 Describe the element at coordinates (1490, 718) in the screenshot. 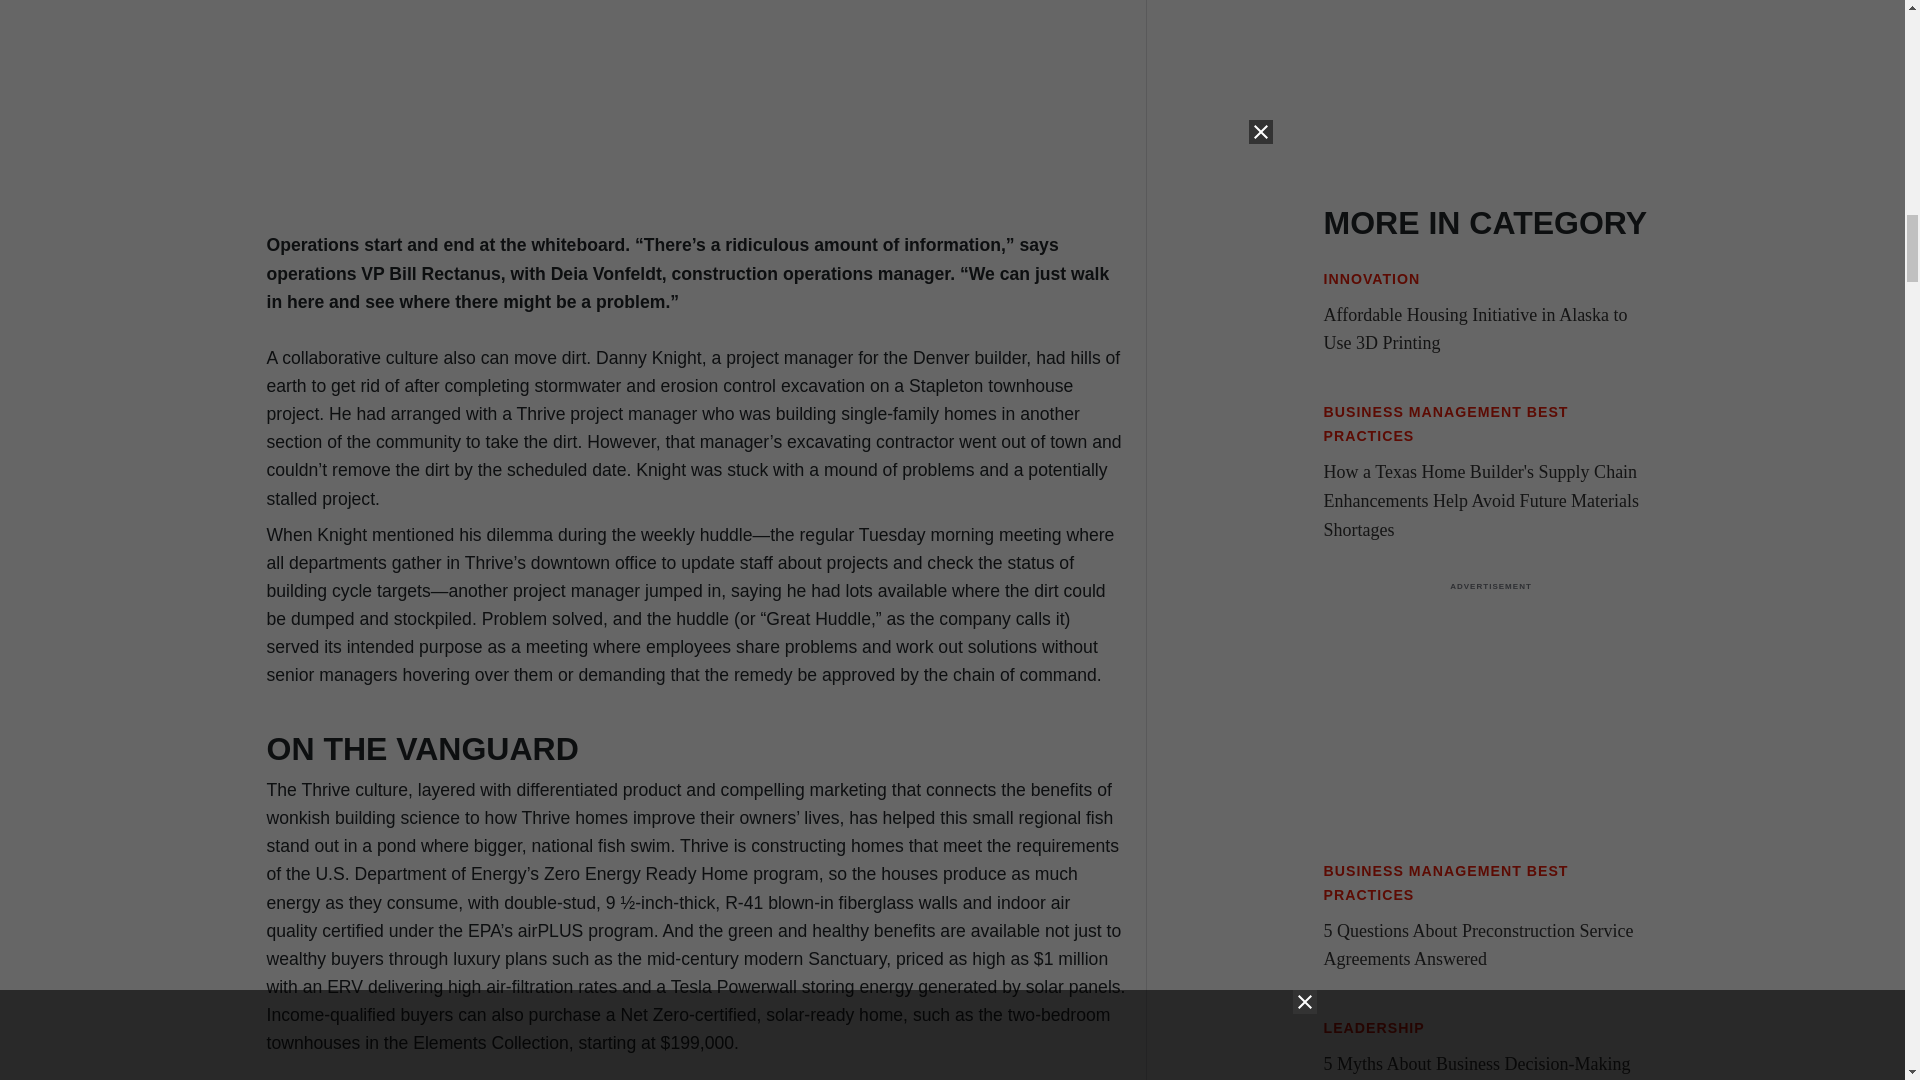

I see `3rd party ad content` at that location.